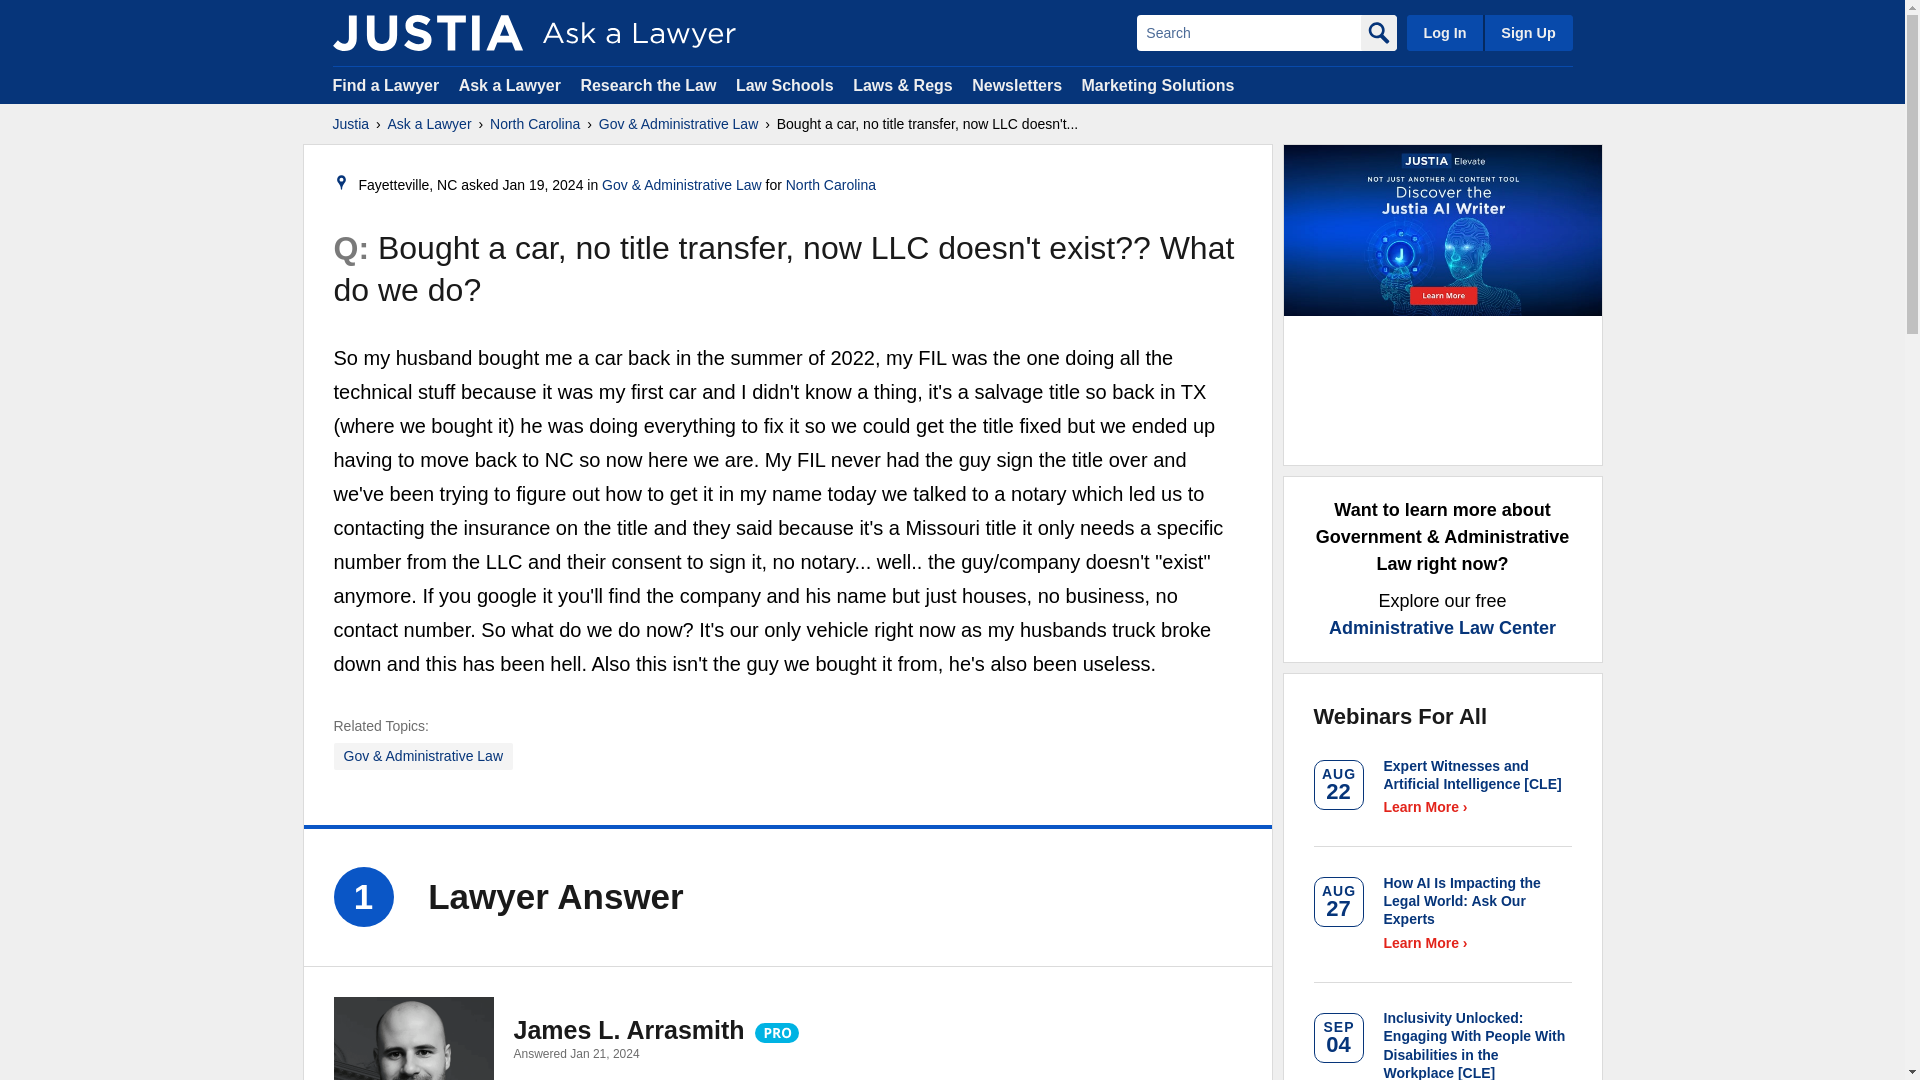 Image resolution: width=1920 pixels, height=1080 pixels. I want to click on 2024-01-19T19:13:21-08:00, so click(542, 185).